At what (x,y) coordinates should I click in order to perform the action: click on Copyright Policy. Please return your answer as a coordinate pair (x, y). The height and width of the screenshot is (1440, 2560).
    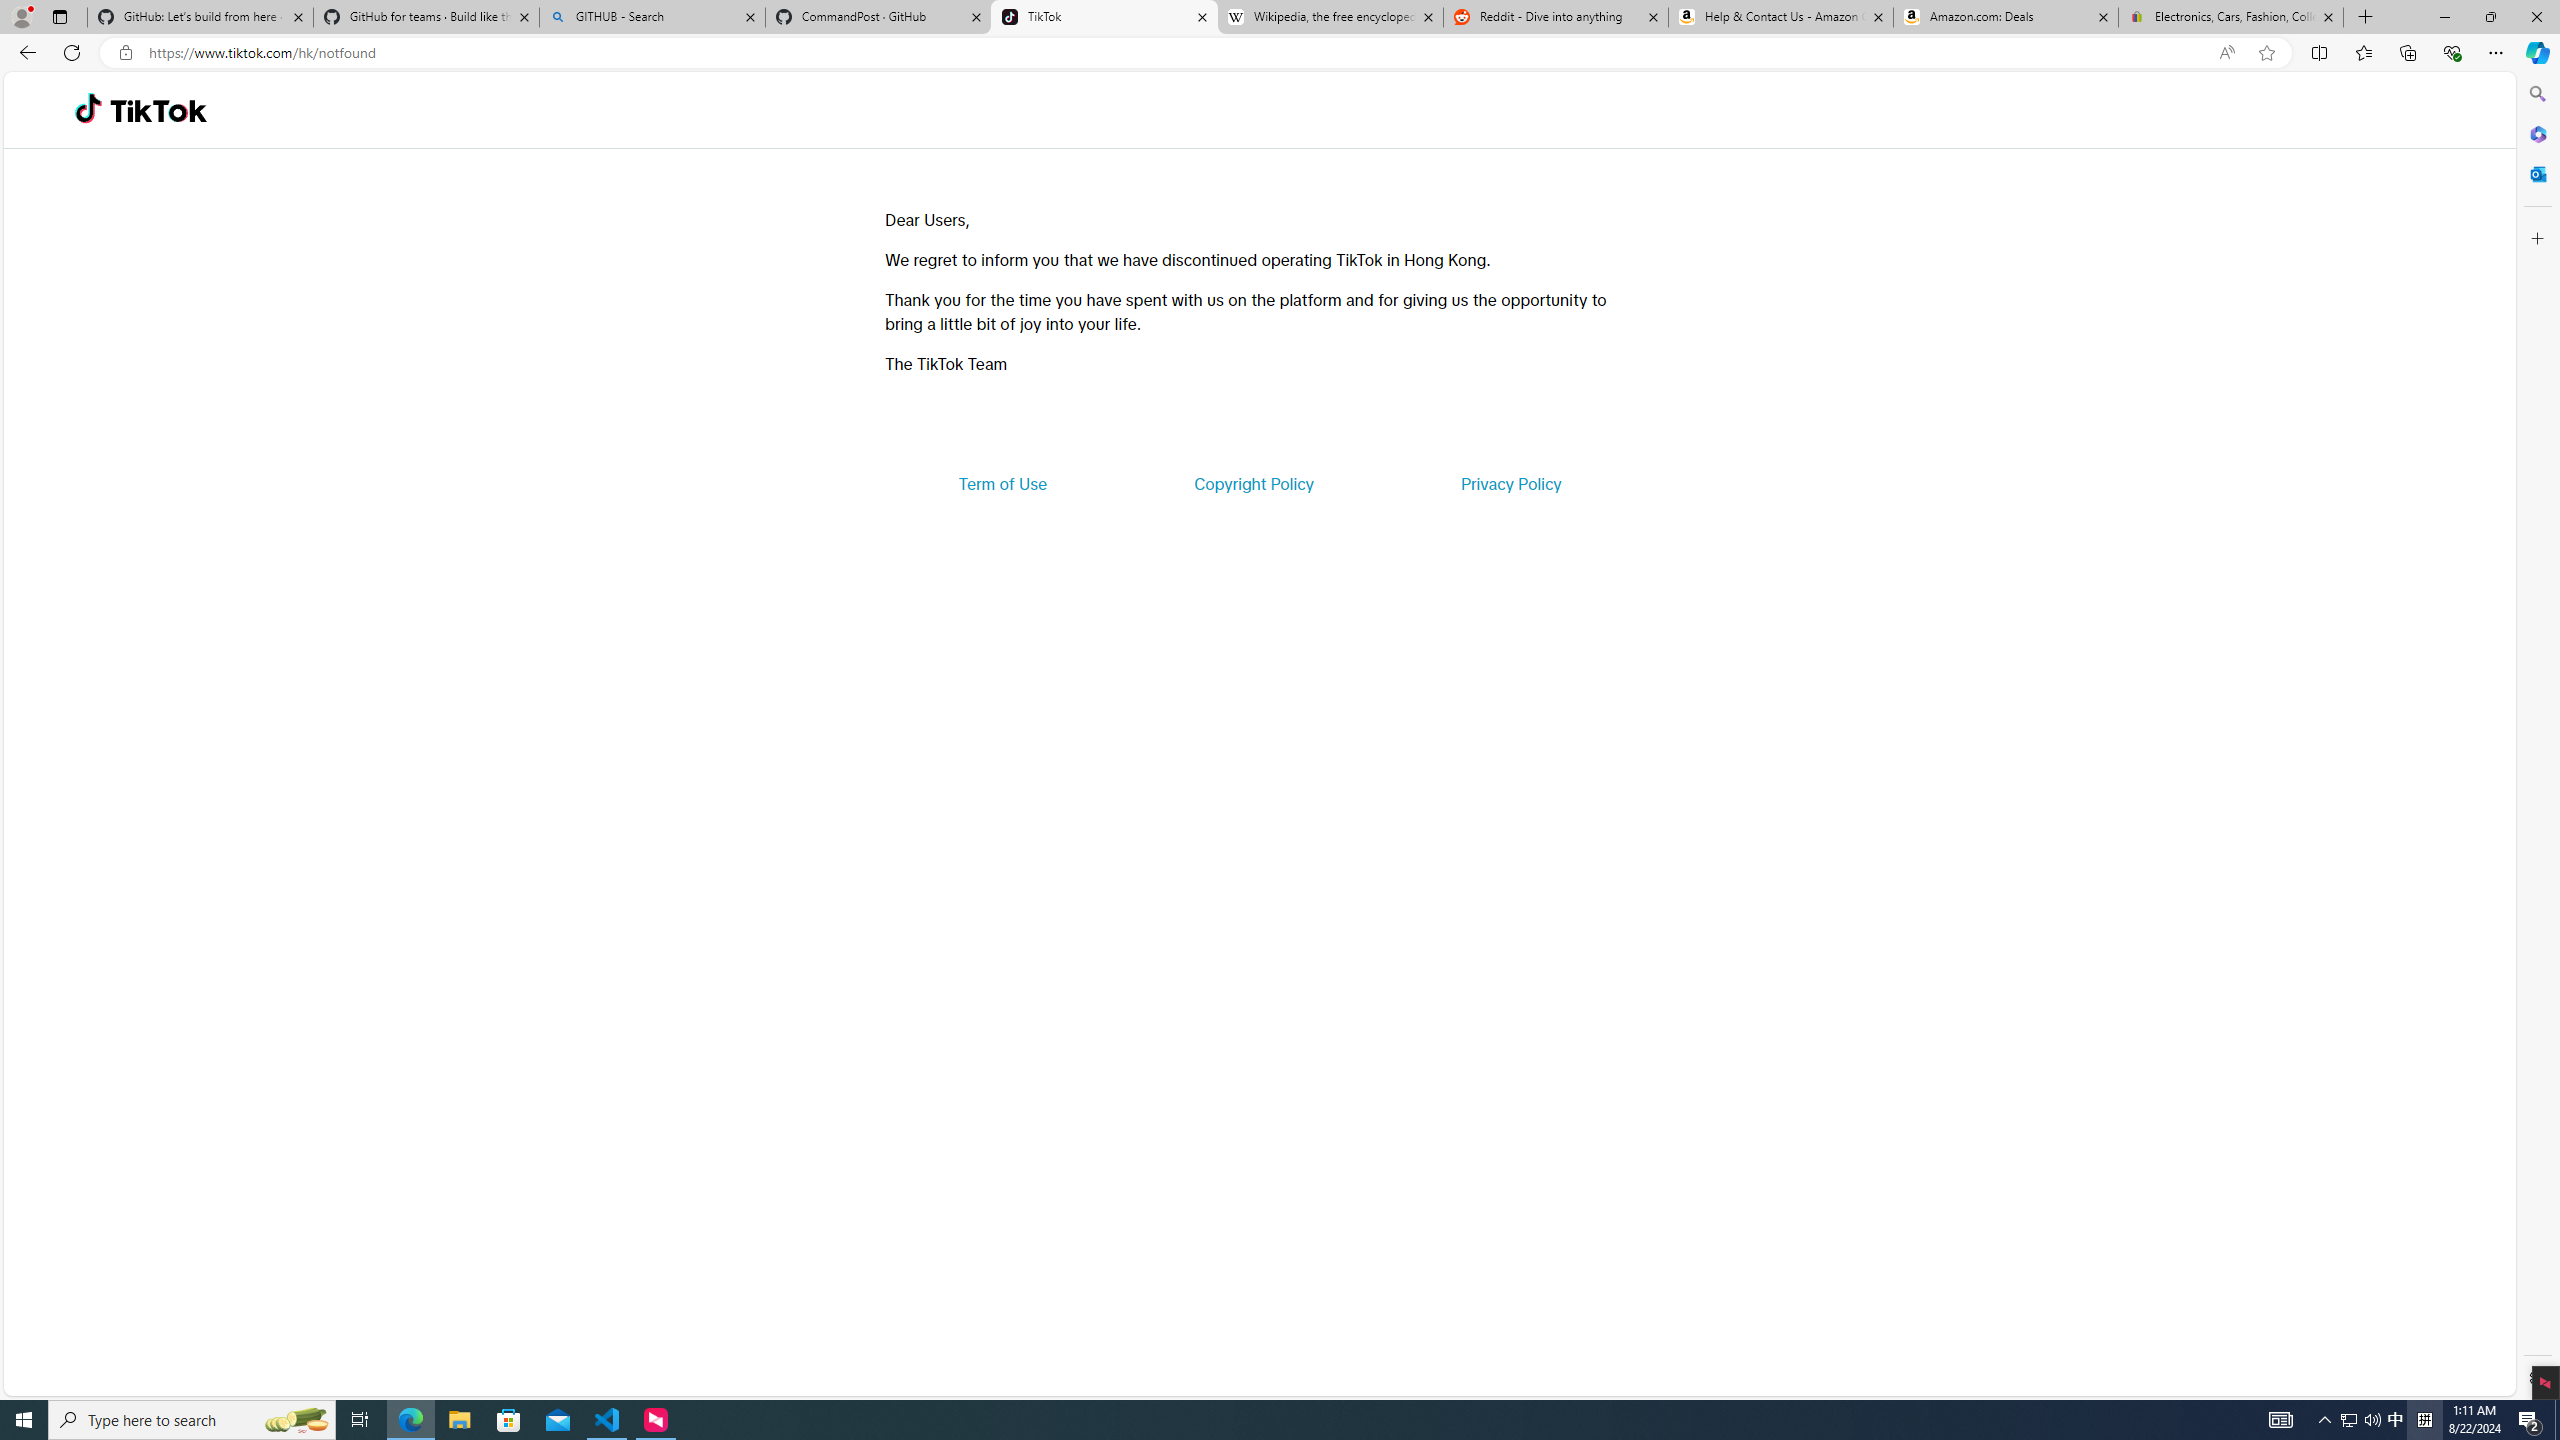
    Looking at the image, I should click on (1252, 484).